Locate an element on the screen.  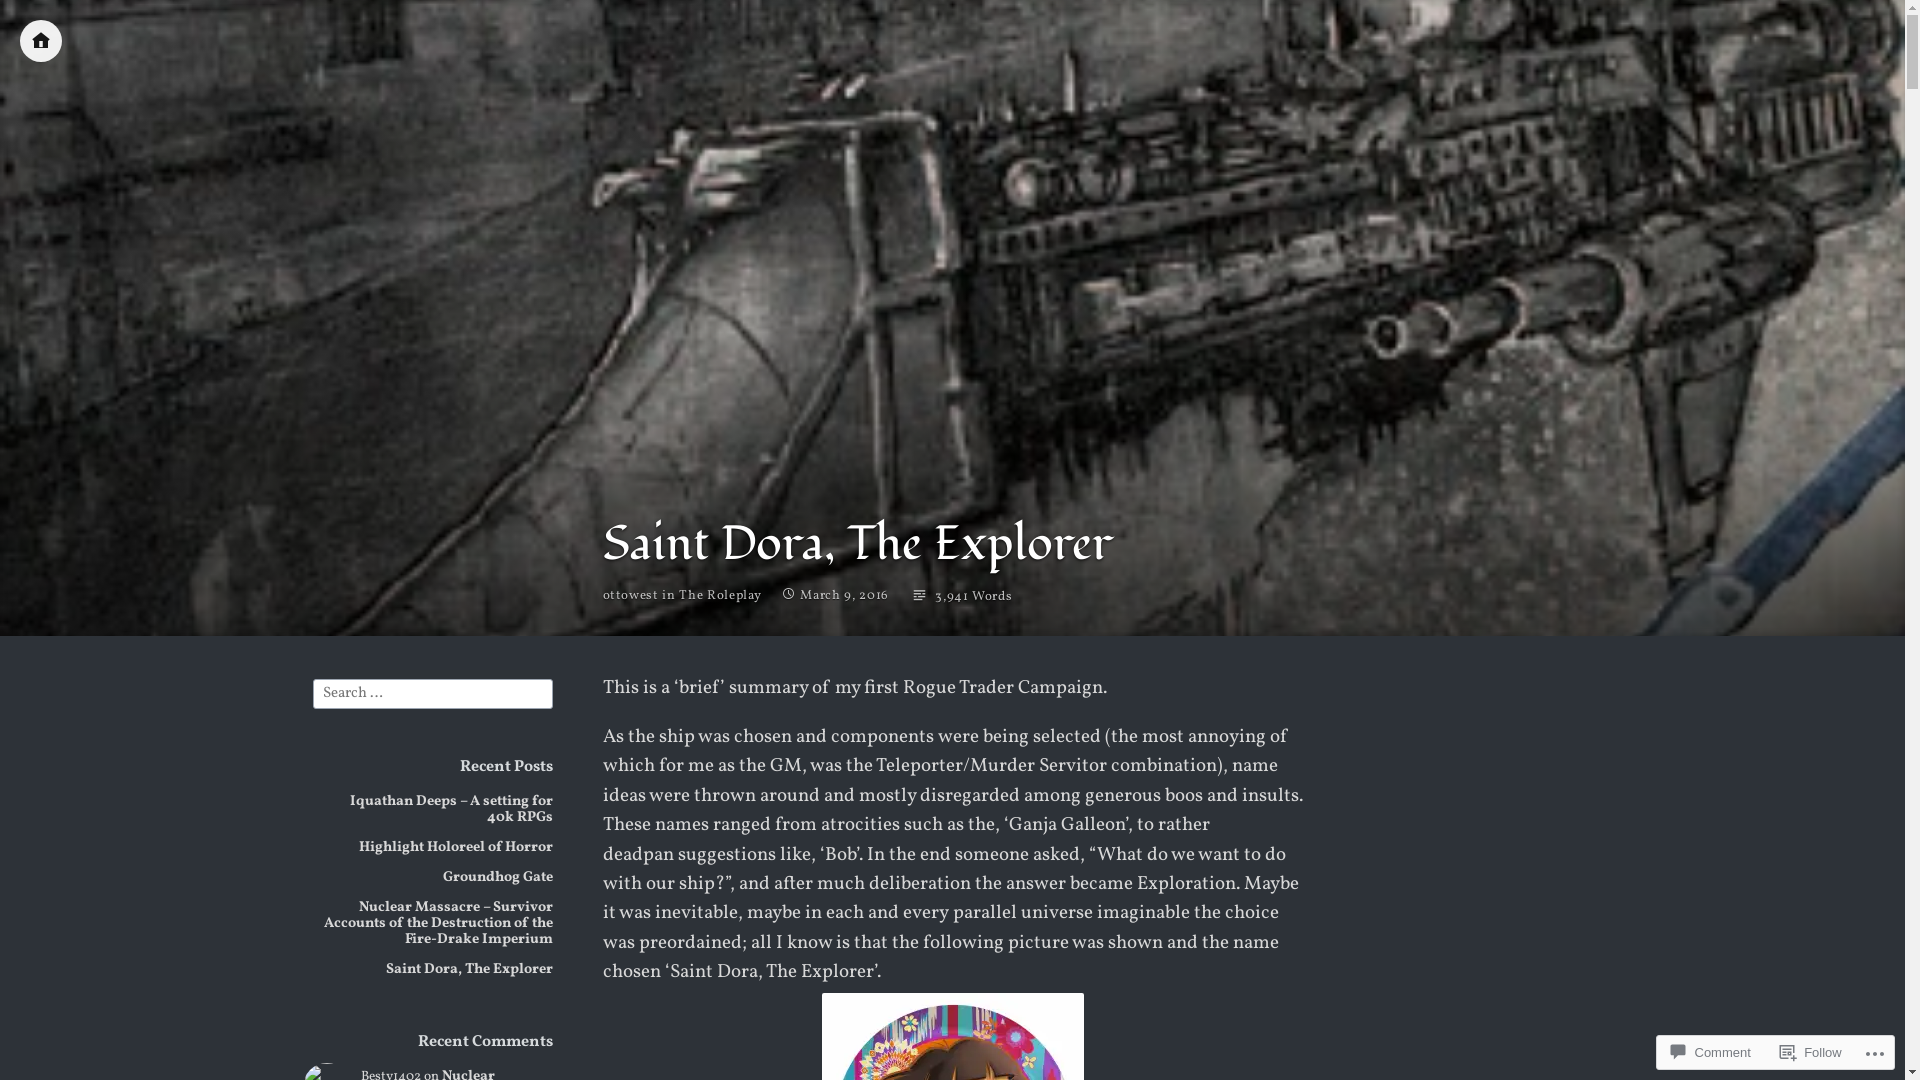
Highlight Holoreel of Horror is located at coordinates (455, 847).